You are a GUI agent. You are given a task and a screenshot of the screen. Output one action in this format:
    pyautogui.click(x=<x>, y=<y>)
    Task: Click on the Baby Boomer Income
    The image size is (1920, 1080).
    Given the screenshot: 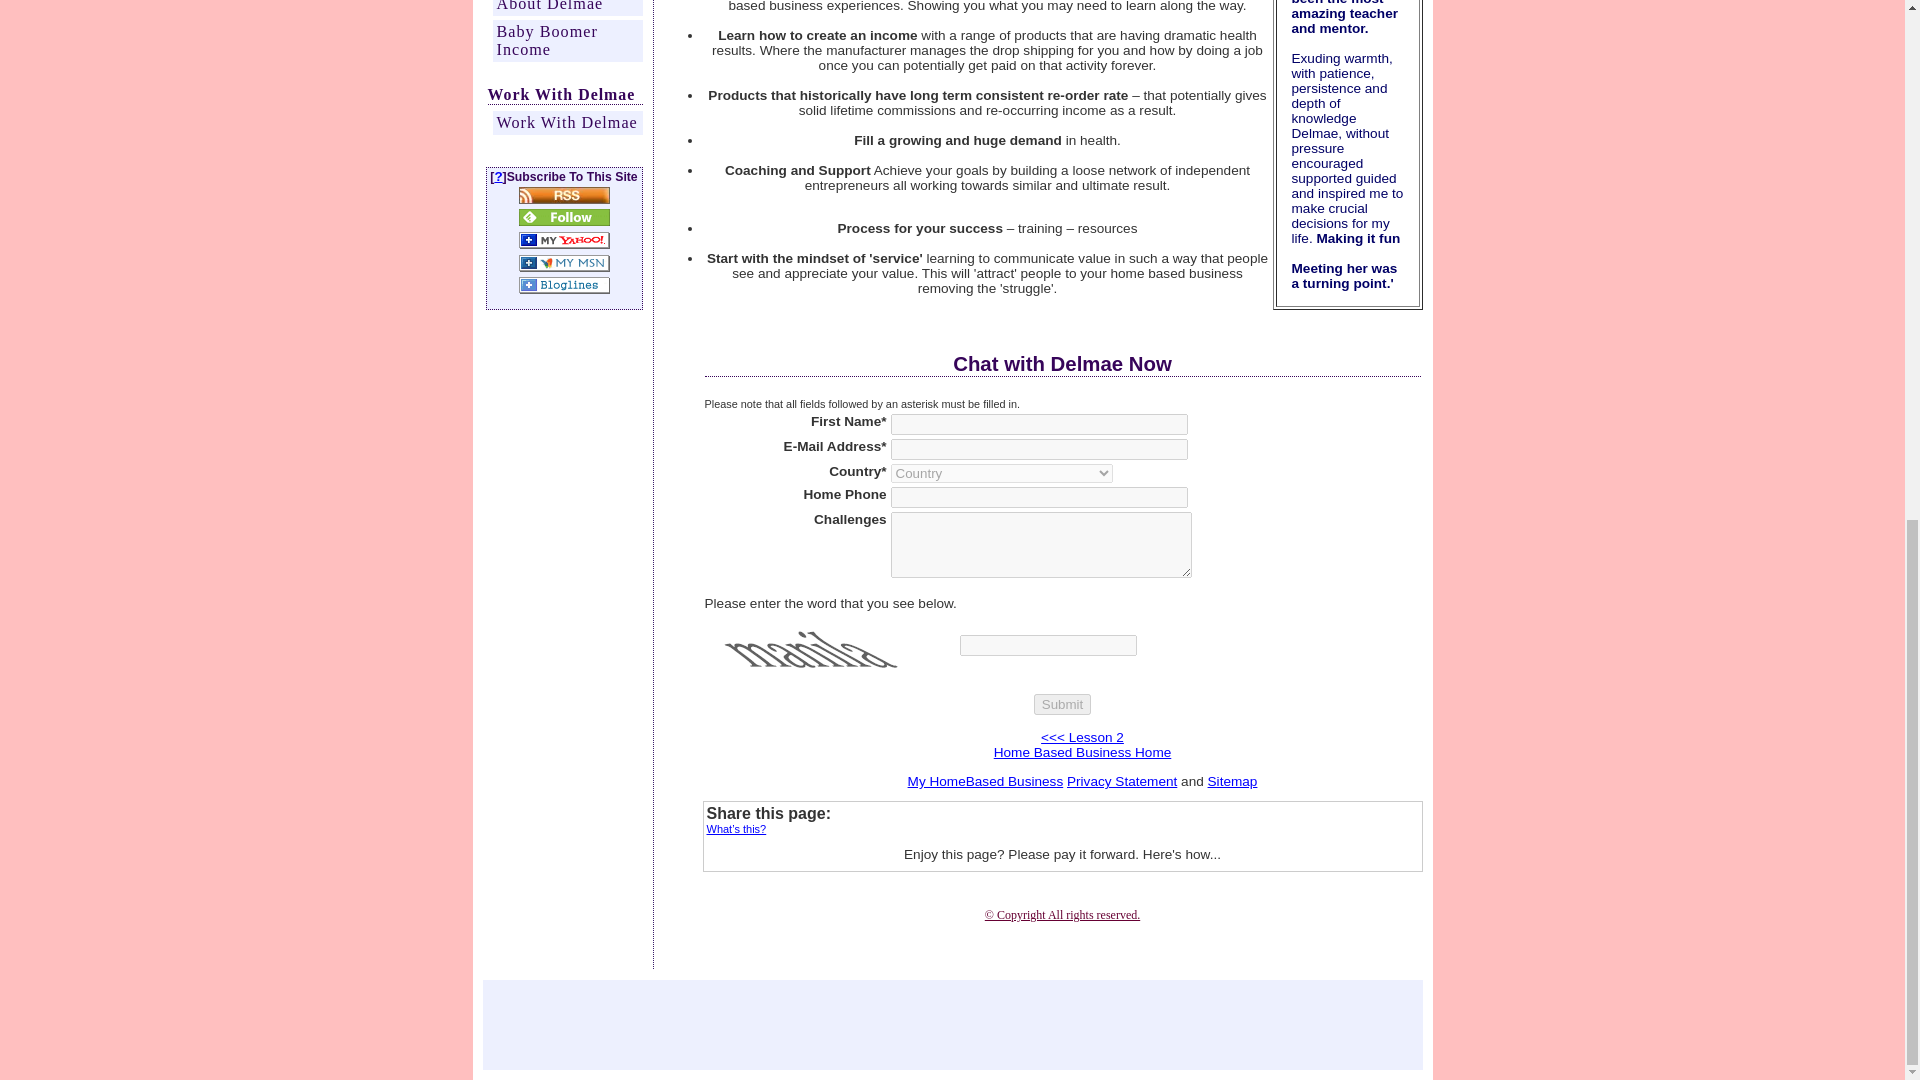 What is the action you would take?
    pyautogui.click(x=566, y=40)
    